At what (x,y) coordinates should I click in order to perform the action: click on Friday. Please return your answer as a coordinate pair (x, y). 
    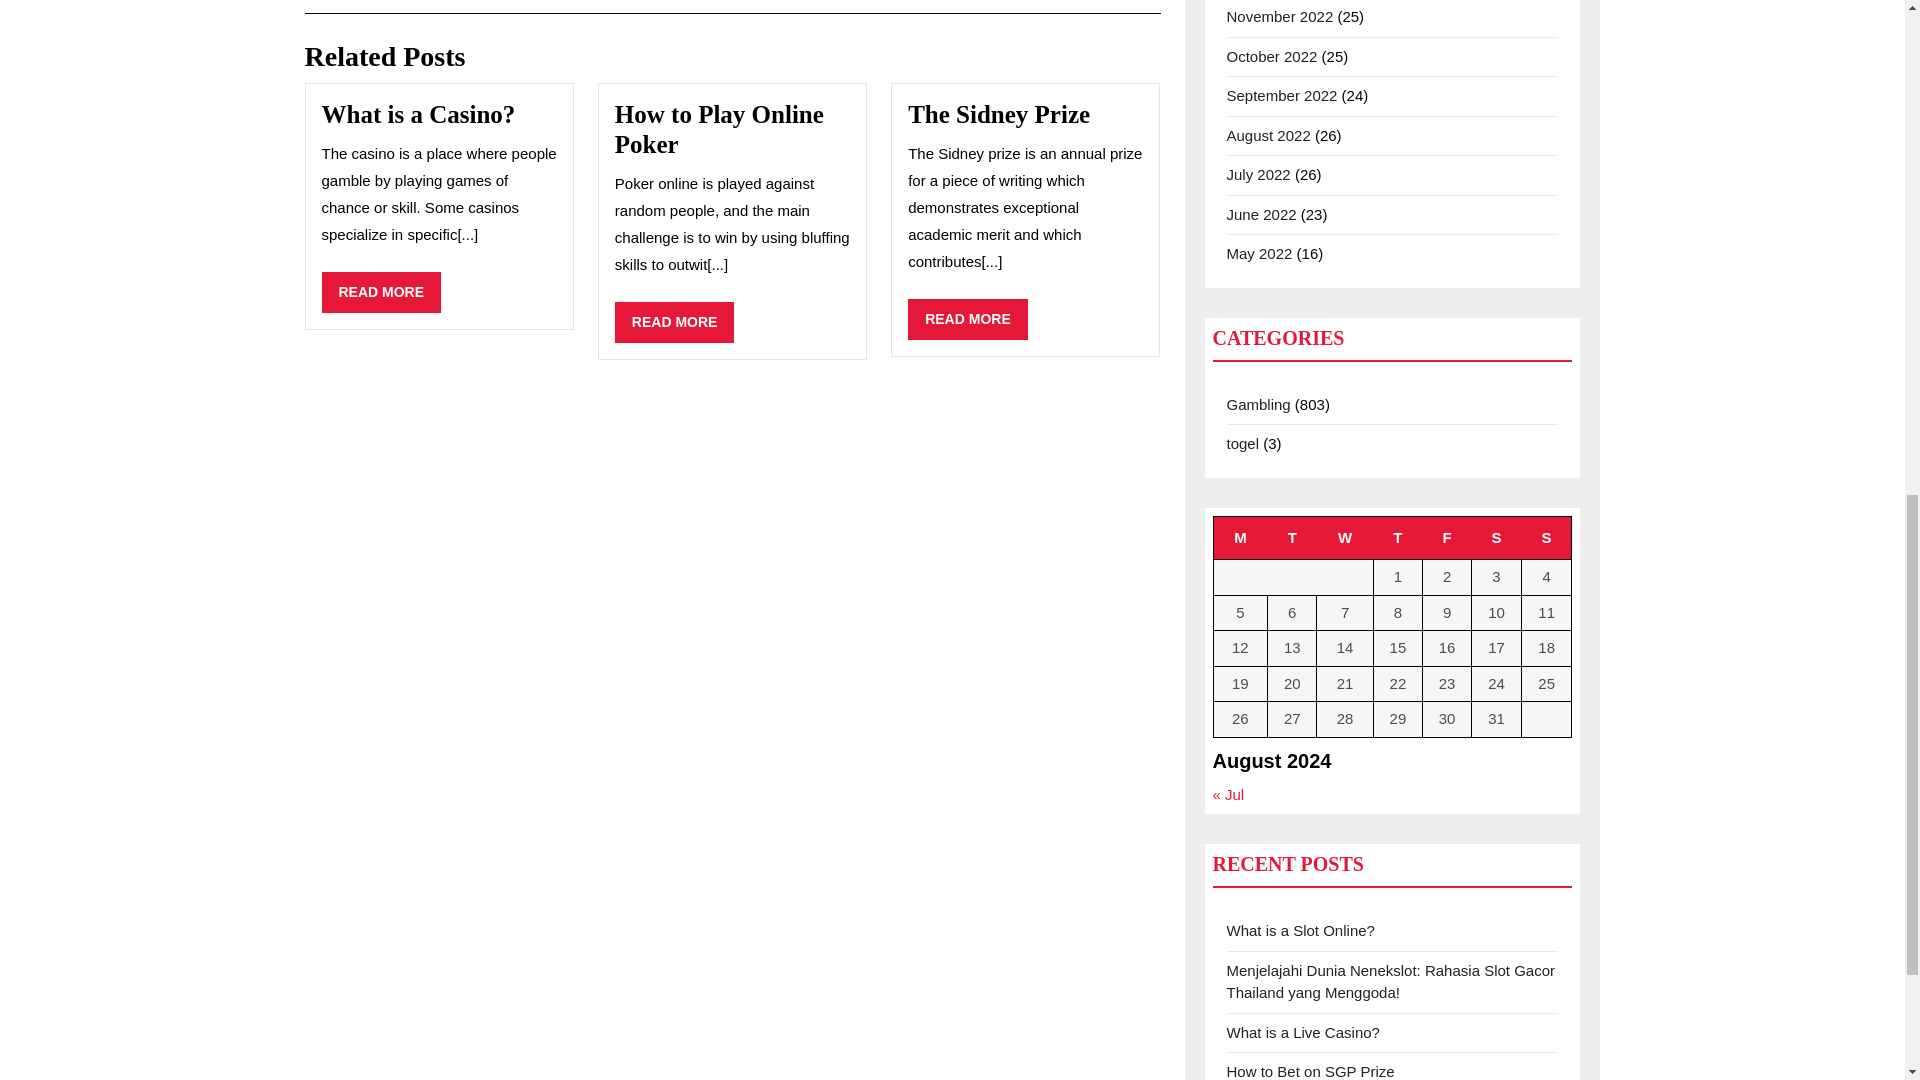
    Looking at the image, I should click on (1447, 538).